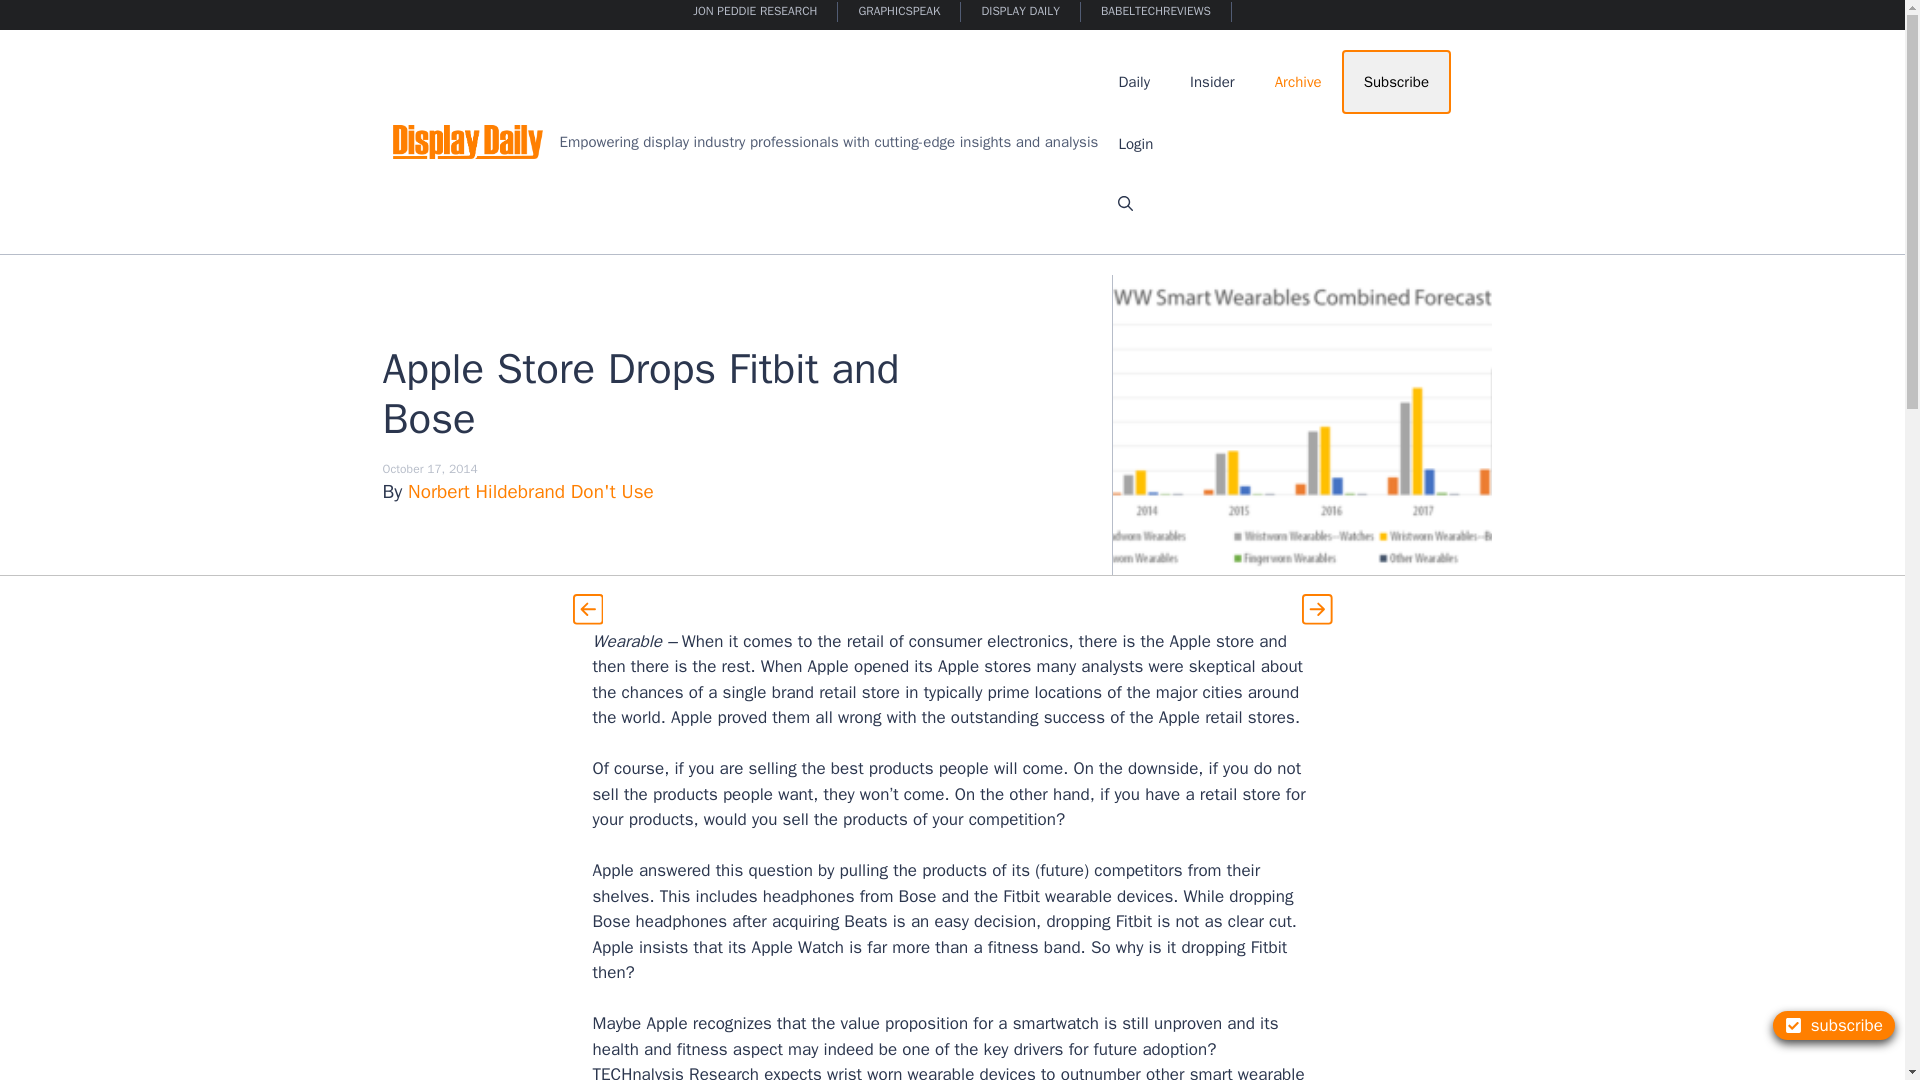  What do you see at coordinates (1156, 12) in the screenshot?
I see `BABELTECHREVIEWS` at bounding box center [1156, 12].